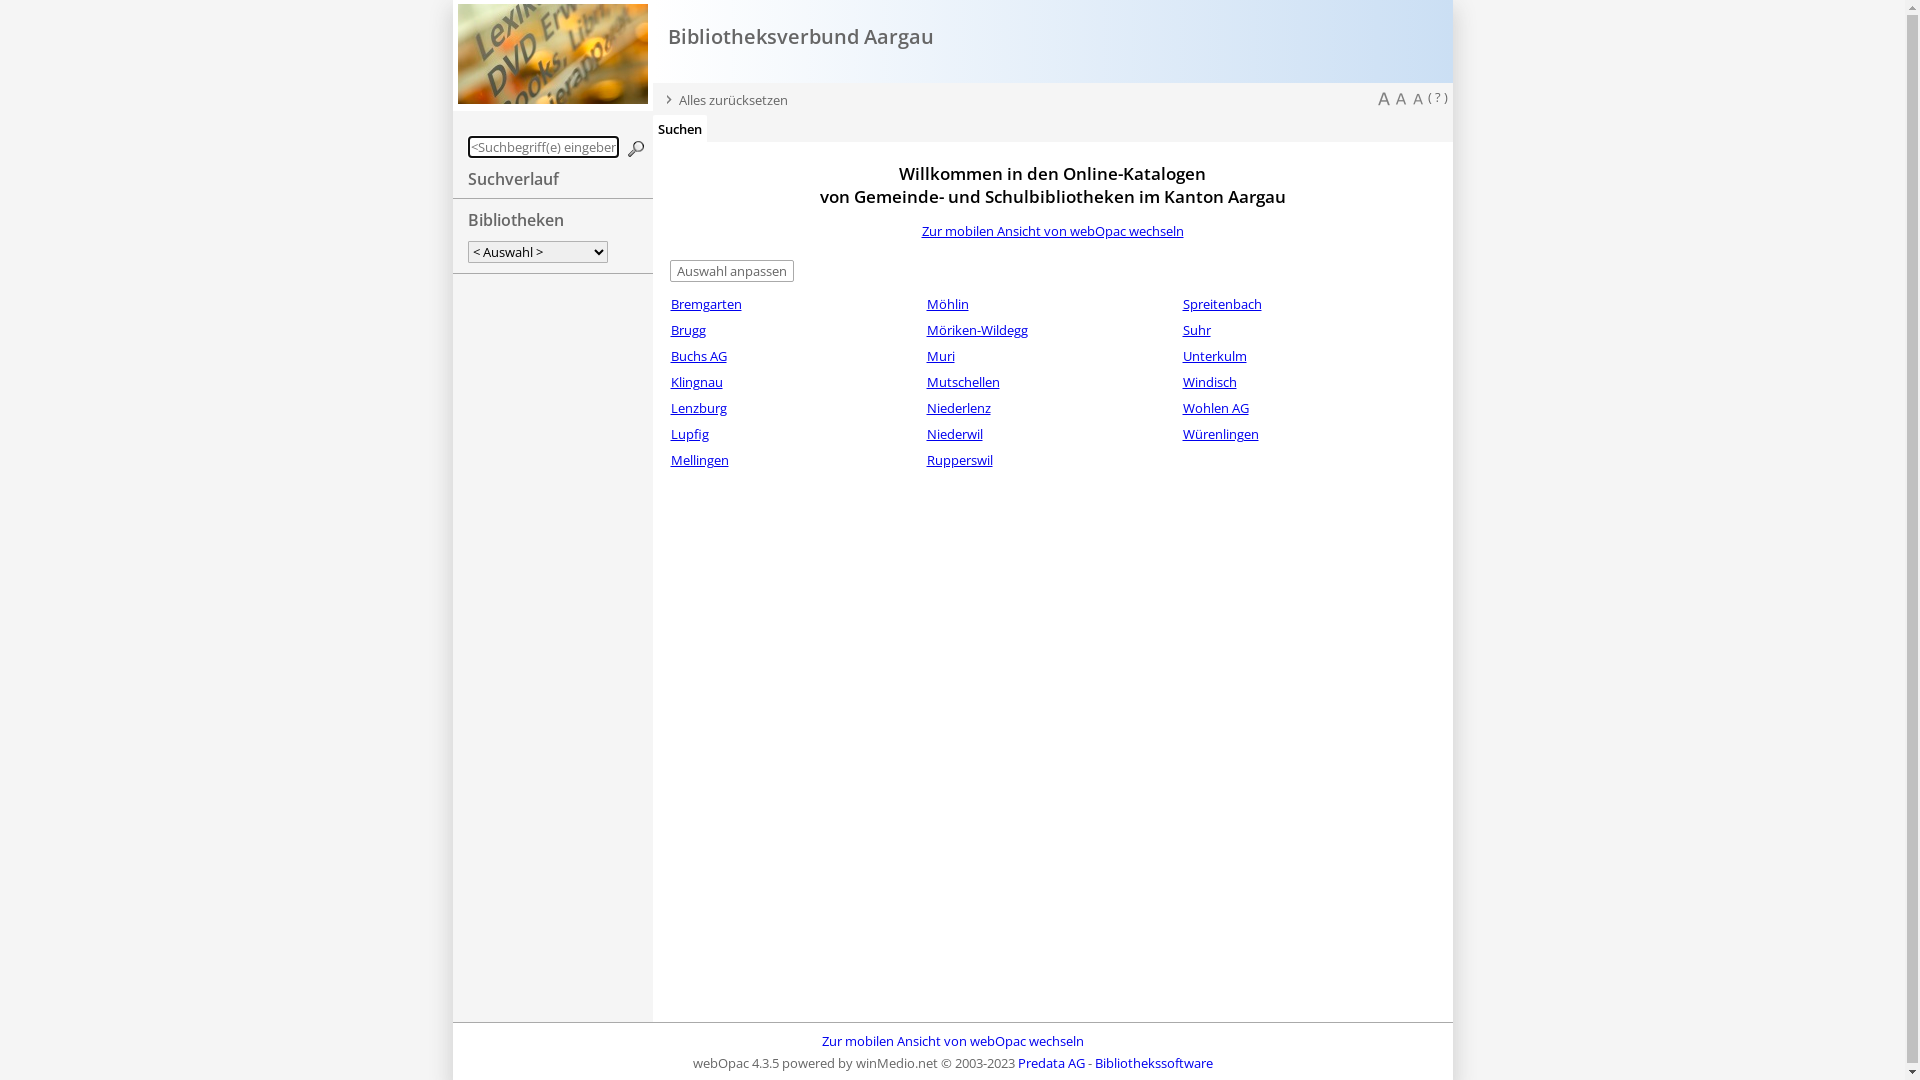 The image size is (1920, 1080). What do you see at coordinates (1215, 408) in the screenshot?
I see `Wohlen AG` at bounding box center [1215, 408].